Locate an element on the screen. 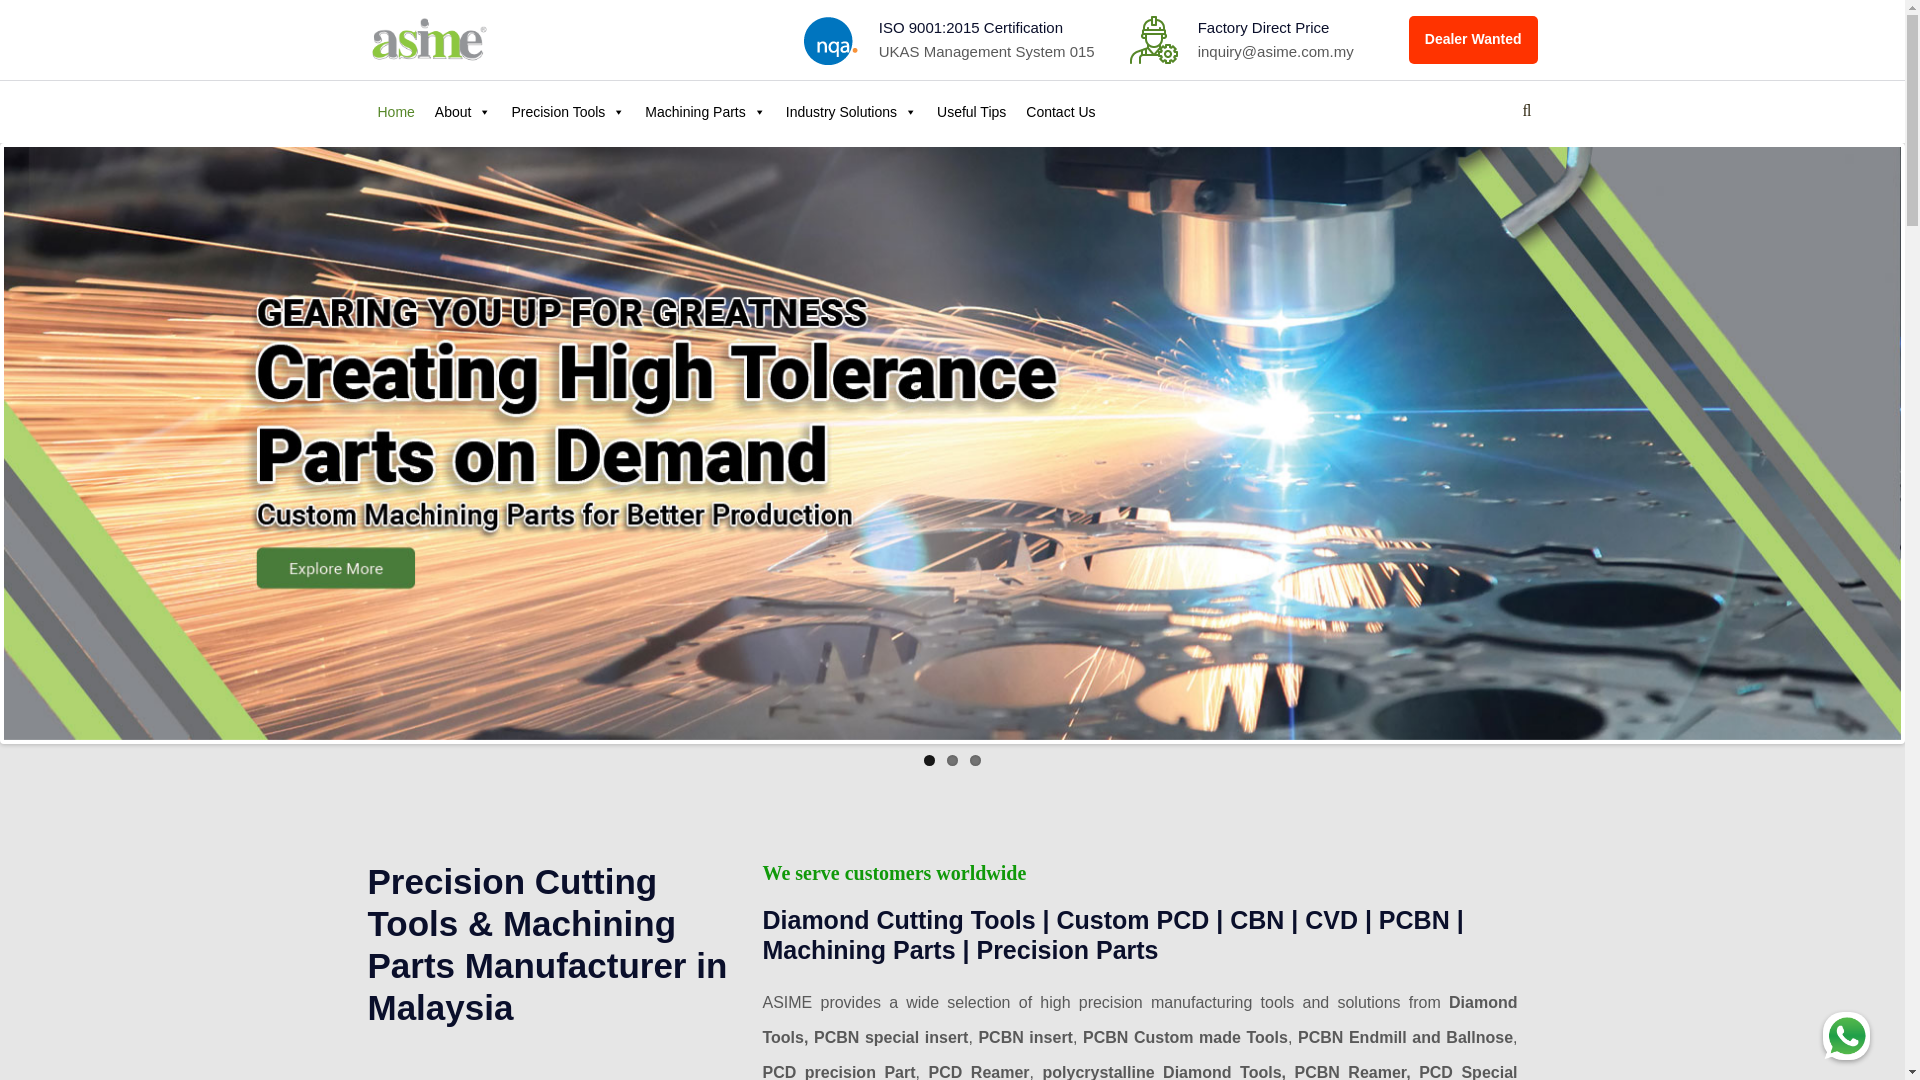 Image resolution: width=1920 pixels, height=1080 pixels. Useful Tips is located at coordinates (971, 112).